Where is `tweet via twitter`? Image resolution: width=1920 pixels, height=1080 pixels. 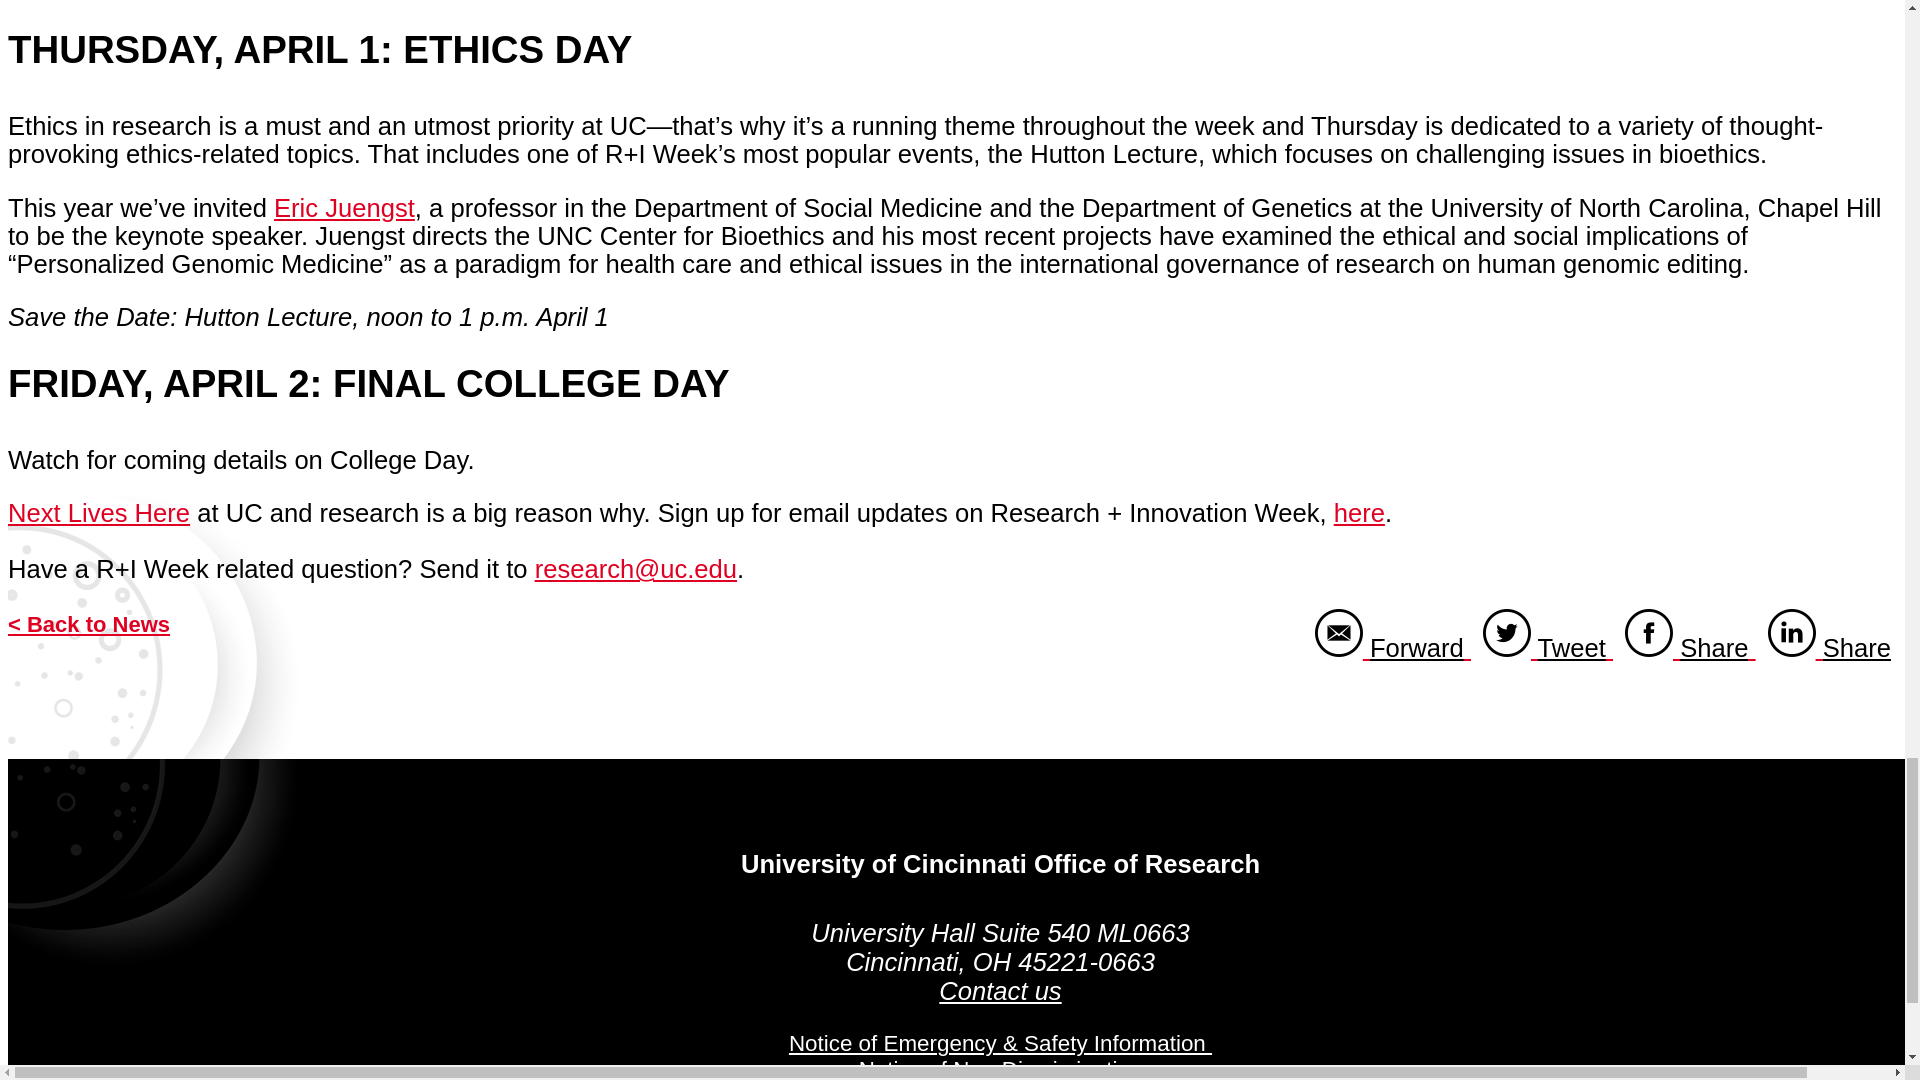 tweet via twitter is located at coordinates (1359, 512).